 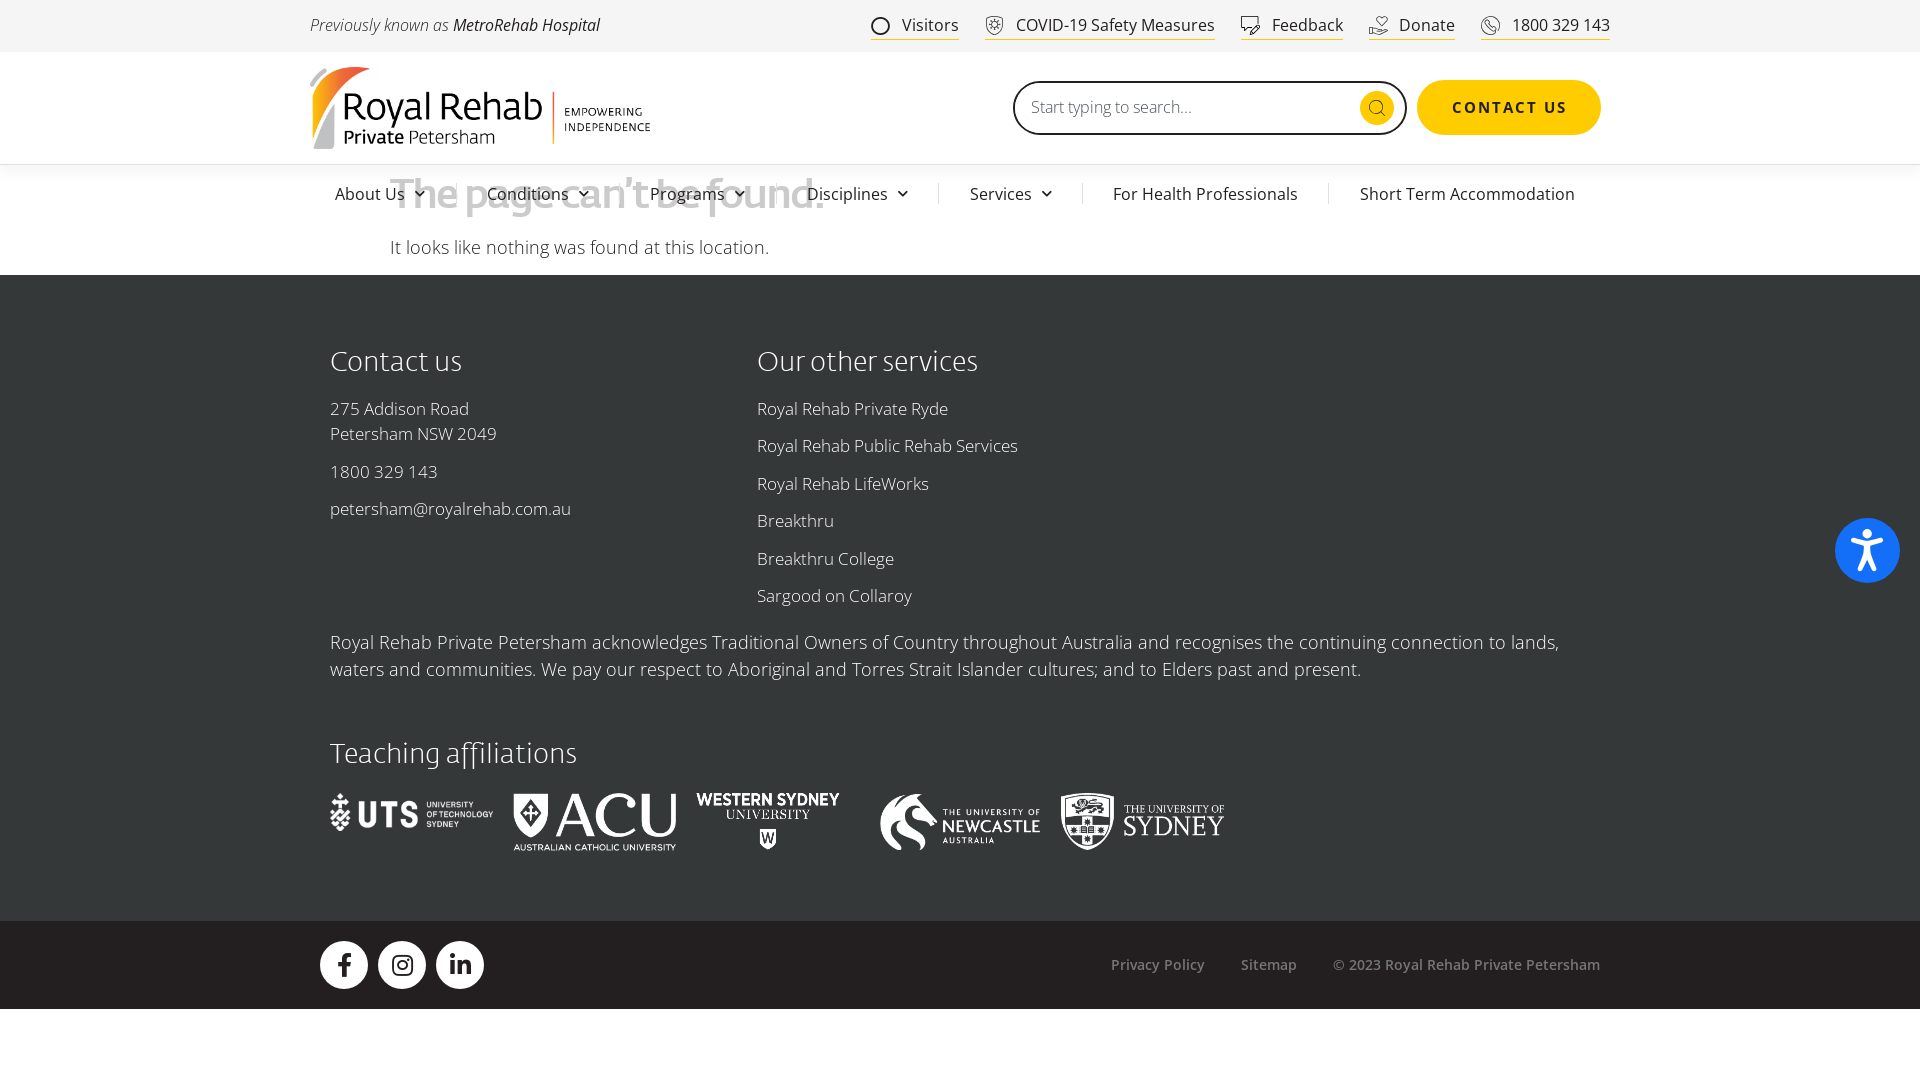 What do you see at coordinates (1509, 108) in the screenshot?
I see `CONTACT US` at bounding box center [1509, 108].